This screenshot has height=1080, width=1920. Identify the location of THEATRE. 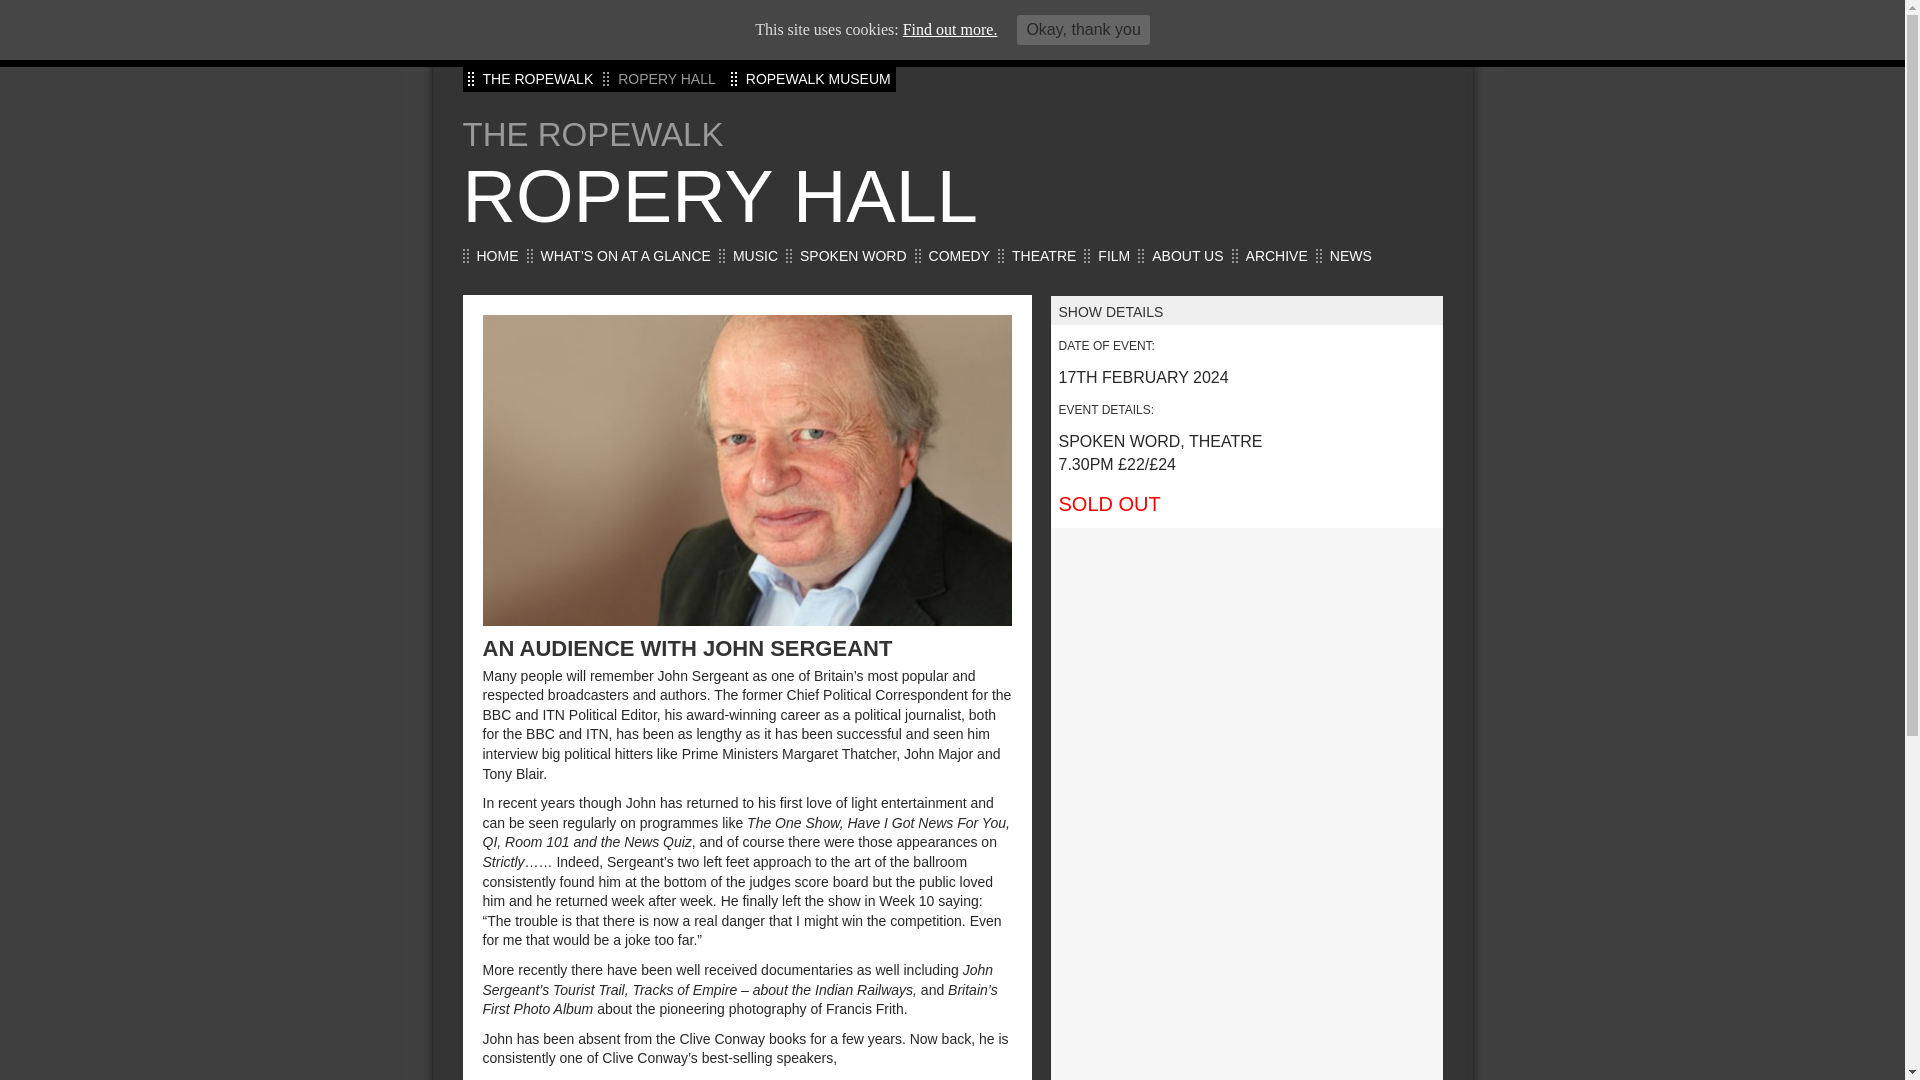
(1043, 256).